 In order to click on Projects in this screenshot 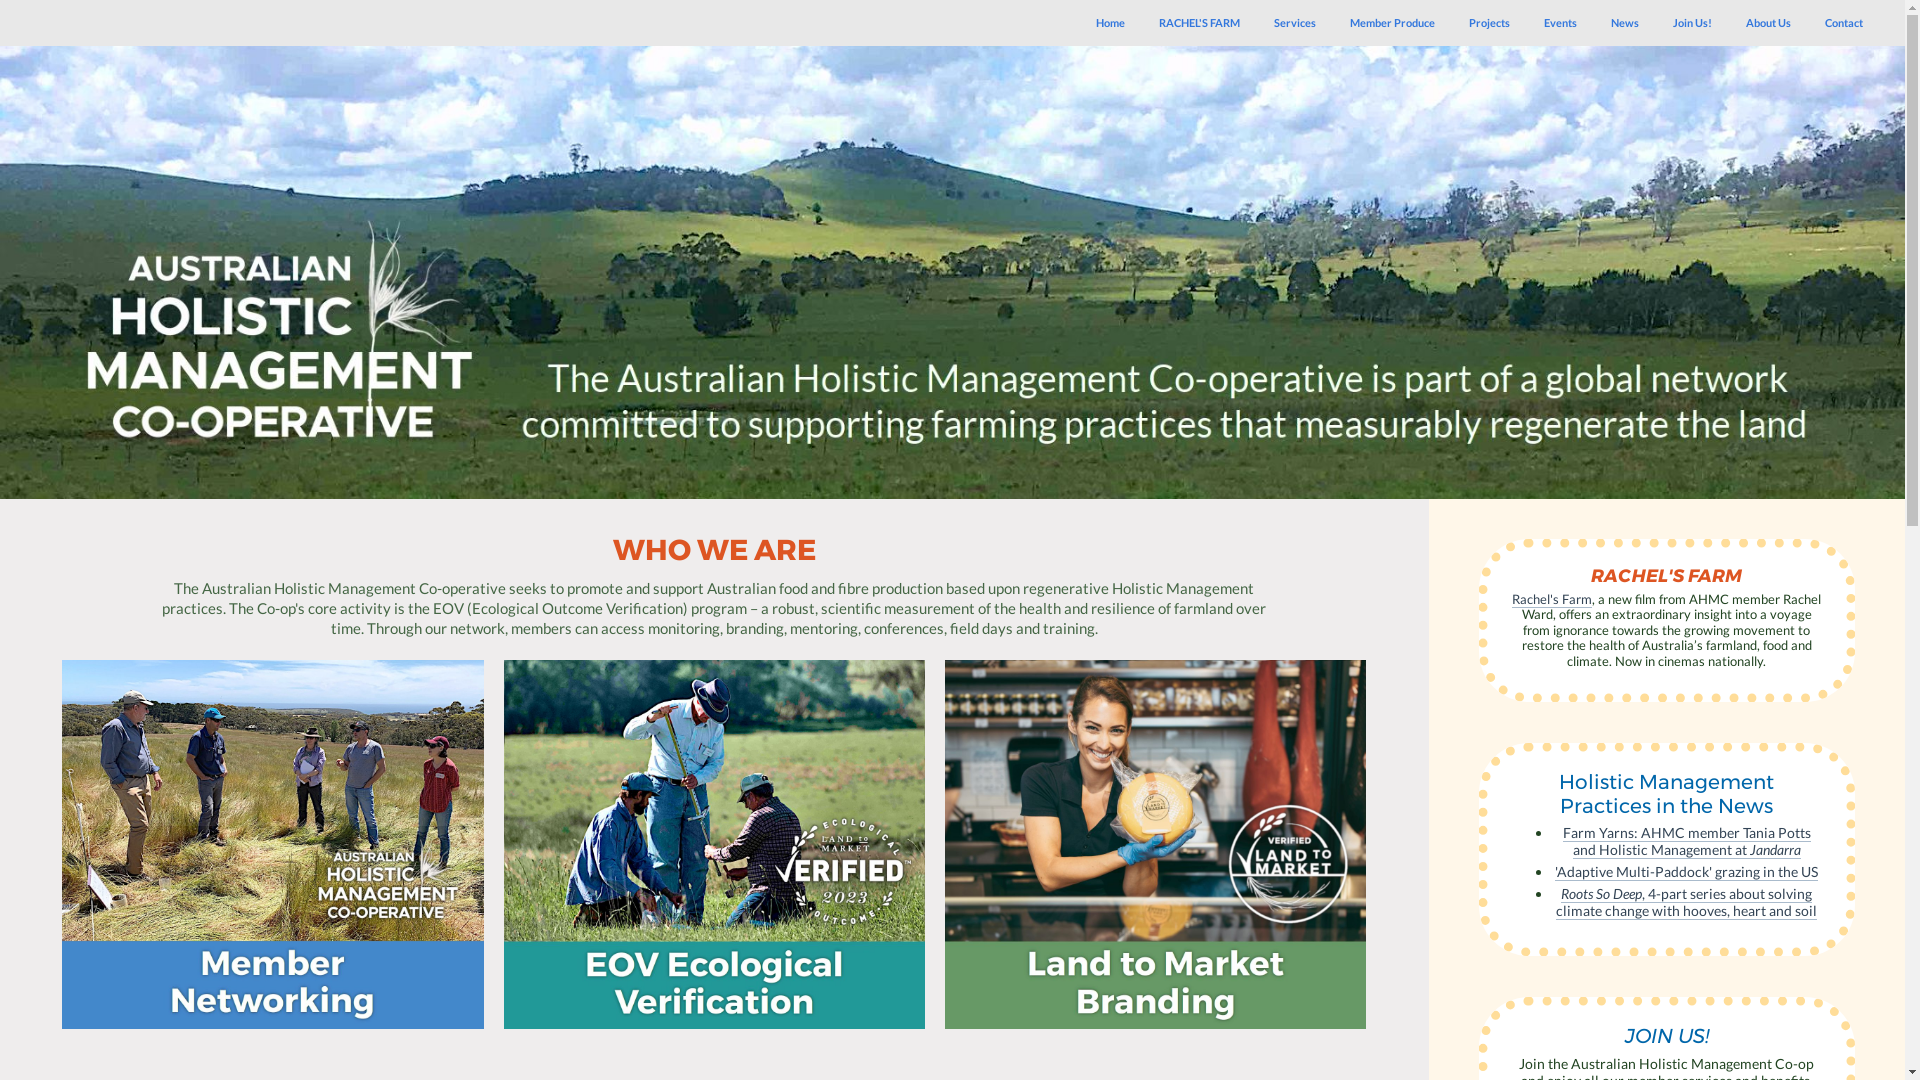, I will do `click(1490, 23)`.